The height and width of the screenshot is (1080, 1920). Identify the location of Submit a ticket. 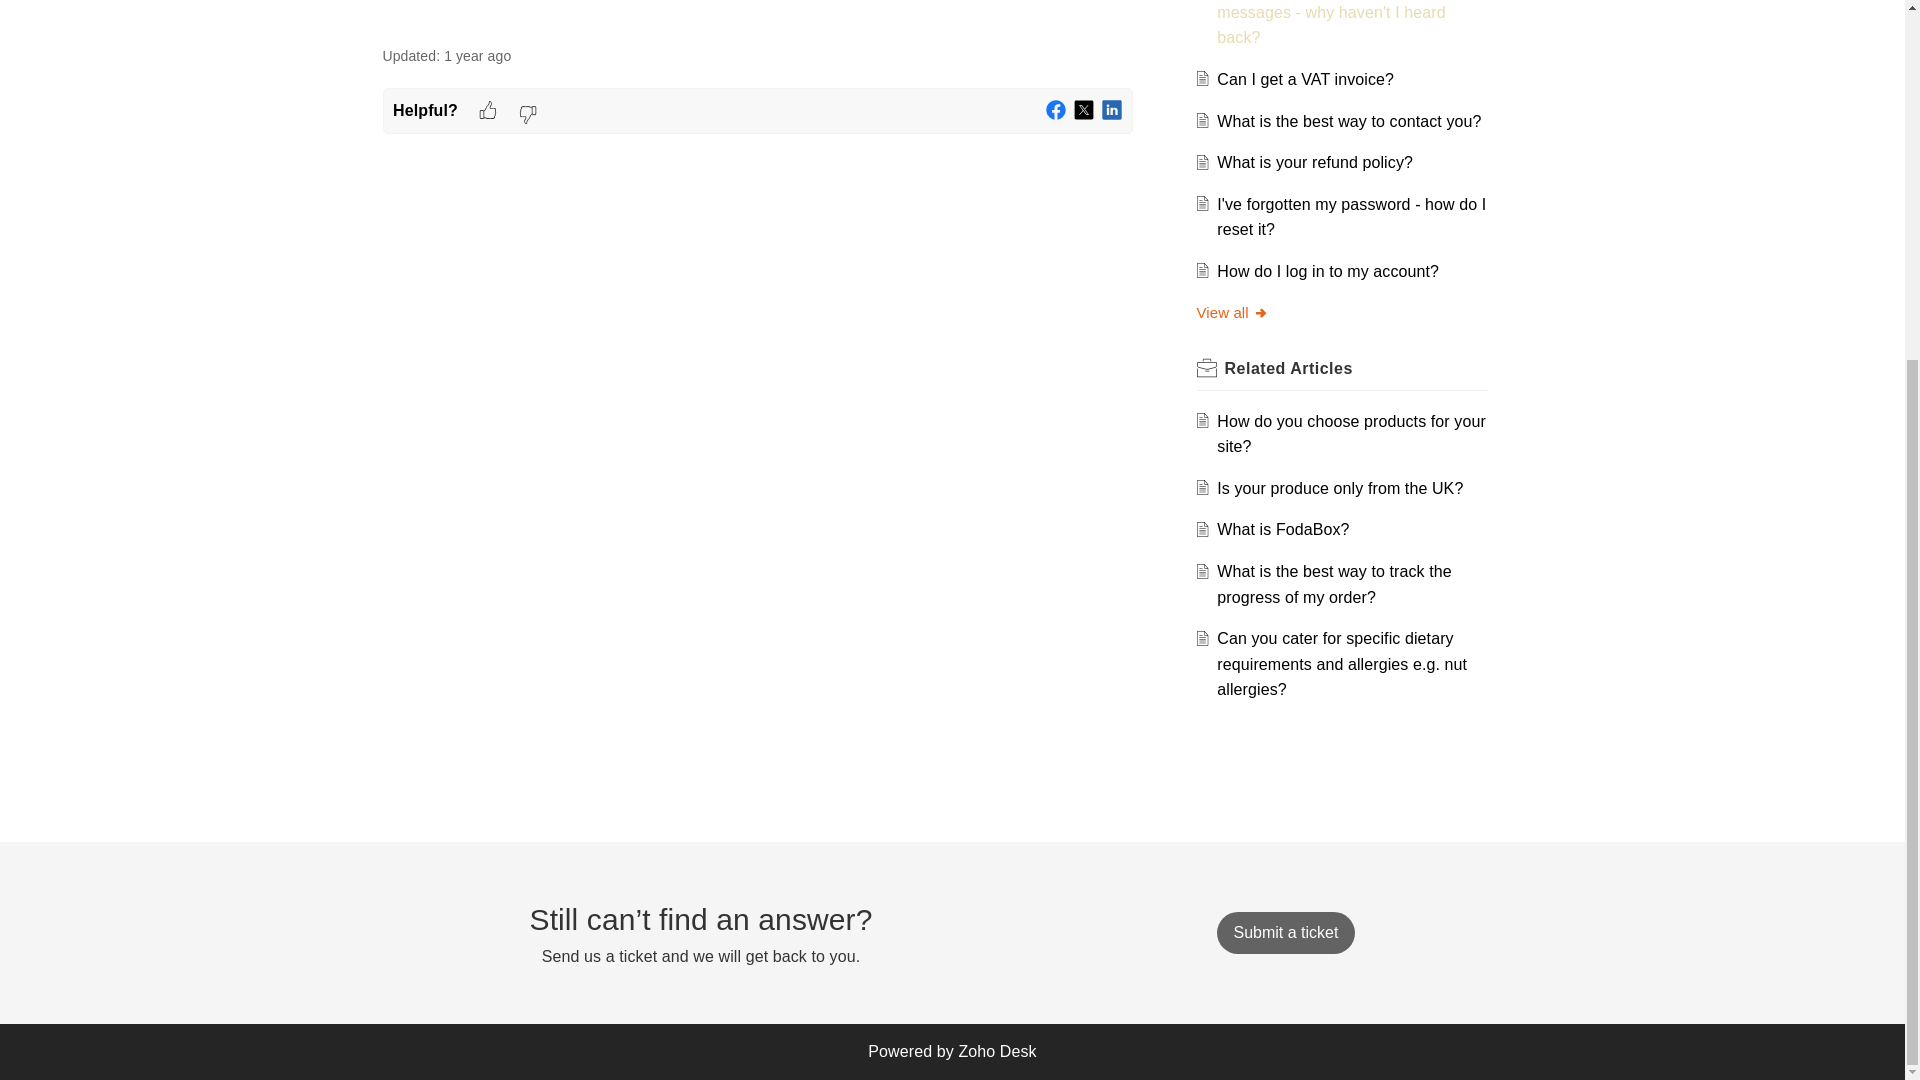
(1285, 932).